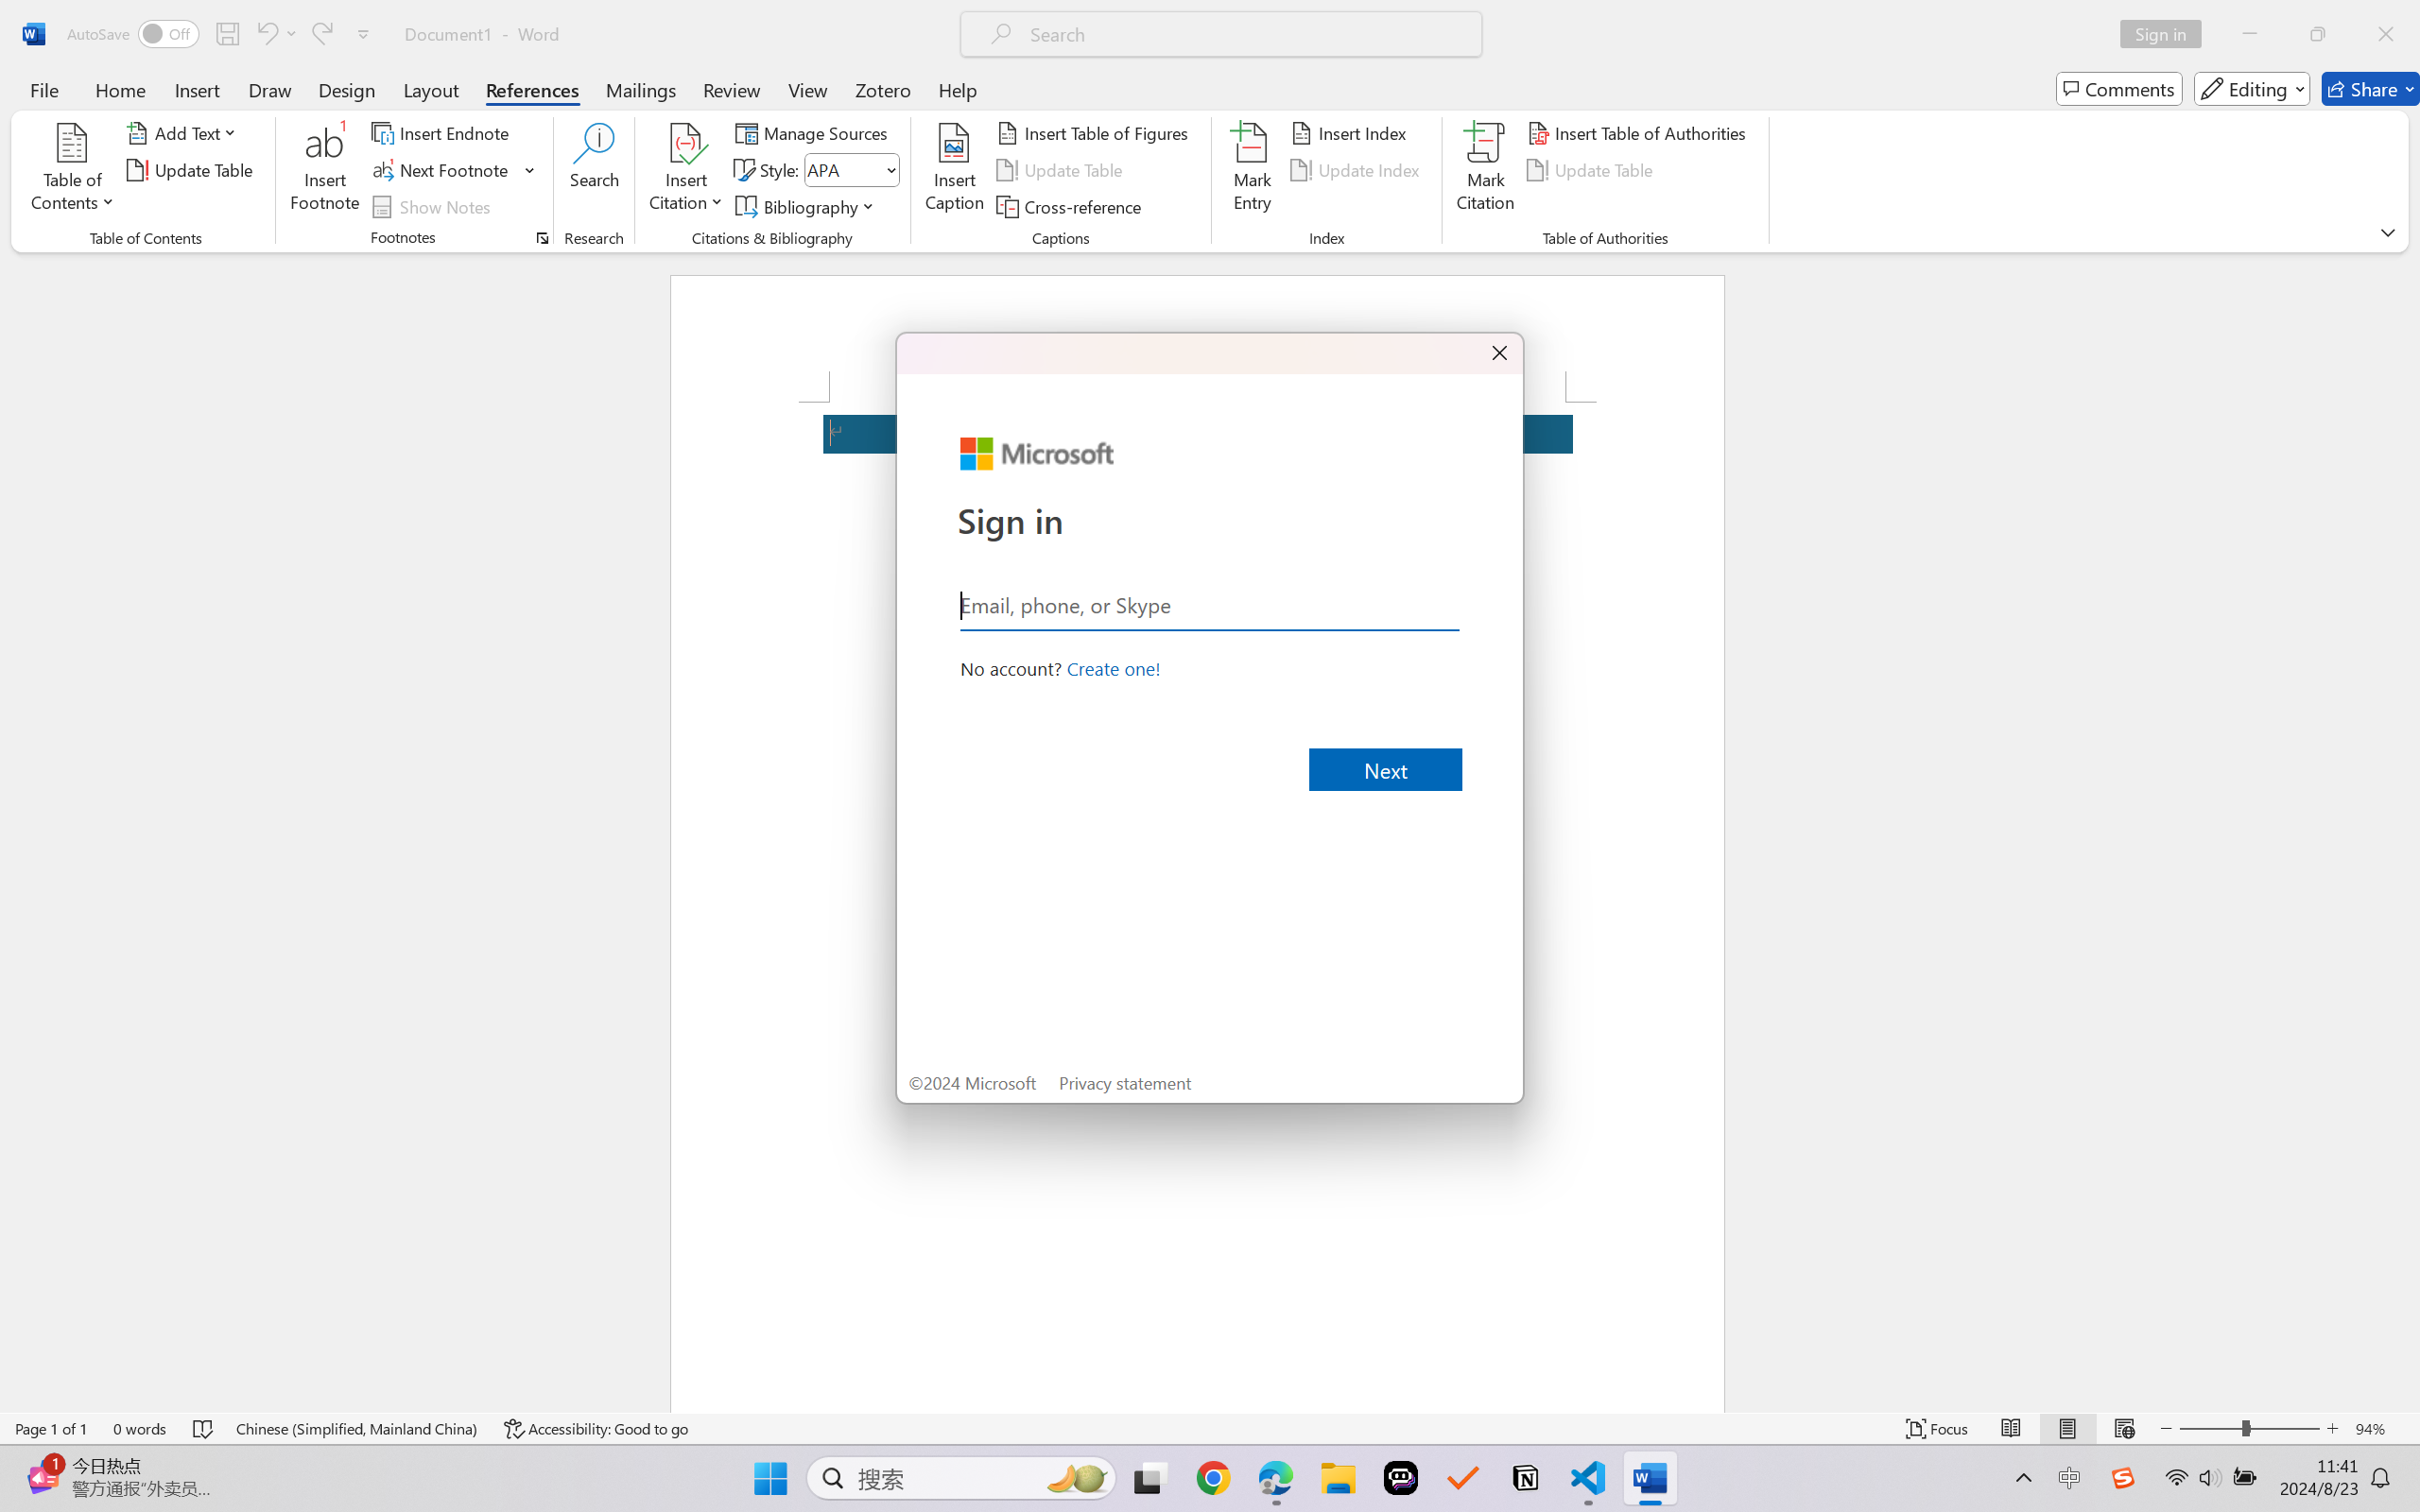  Describe the element at coordinates (454, 170) in the screenshot. I see `Next Footnote` at that location.